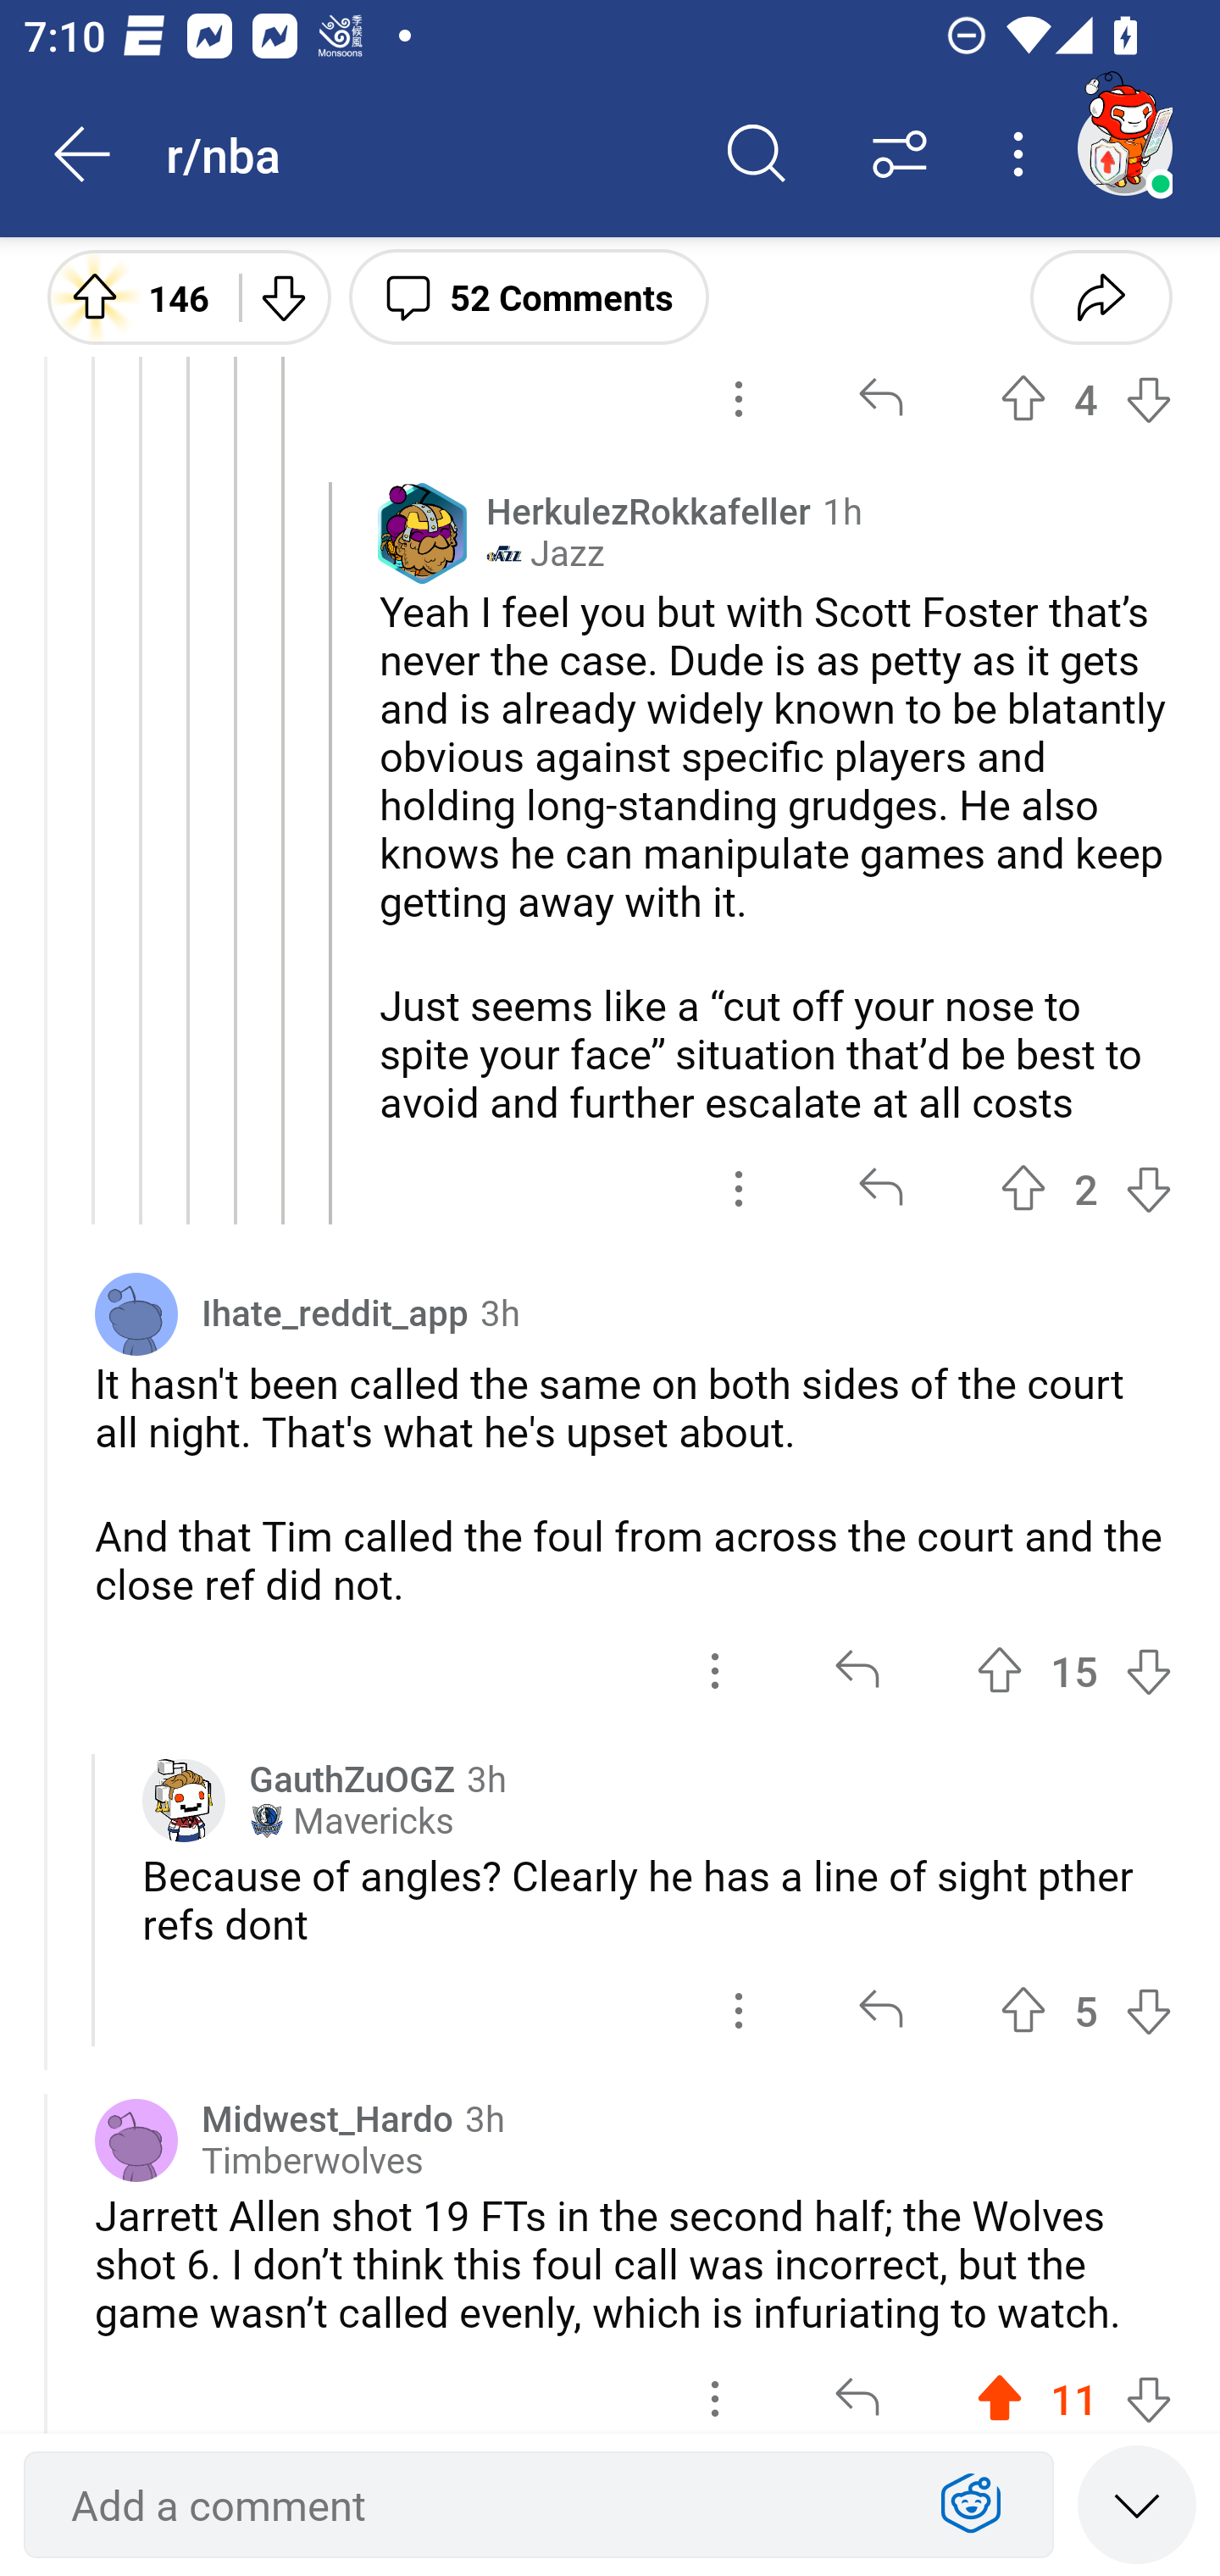 The width and height of the screenshot is (1220, 2576). Describe the element at coordinates (1086, 2012) in the screenshot. I see `Upvote 5 5 votes Downvote` at that location.